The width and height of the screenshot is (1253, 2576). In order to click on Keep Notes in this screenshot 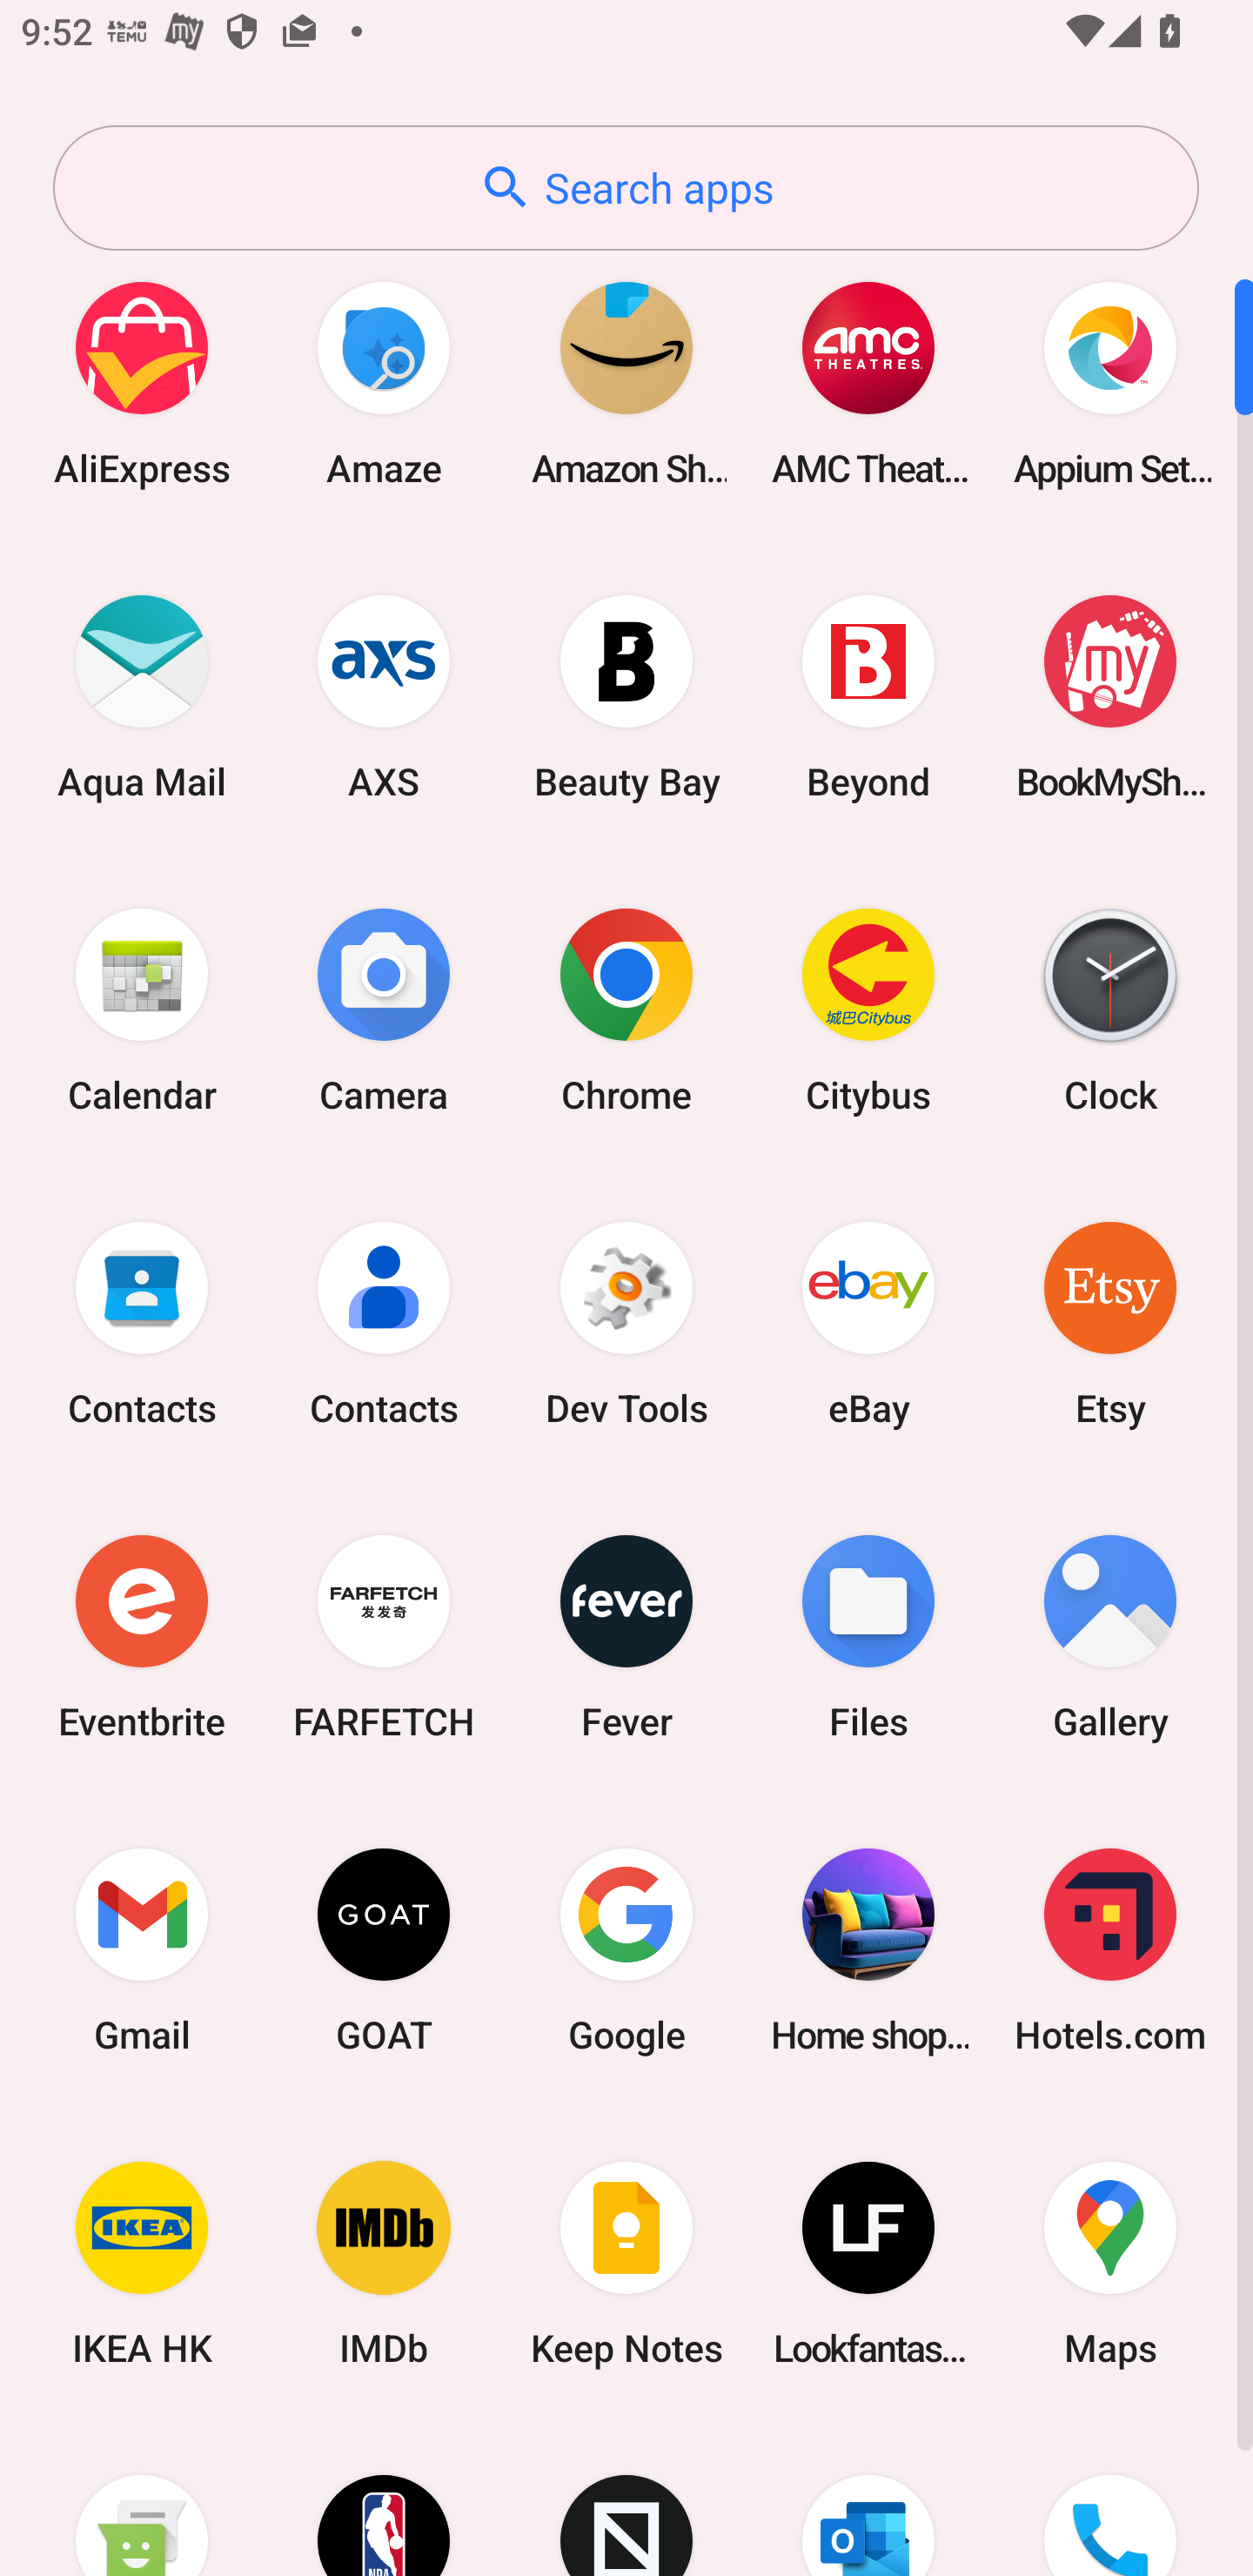, I will do `click(626, 2264)`.